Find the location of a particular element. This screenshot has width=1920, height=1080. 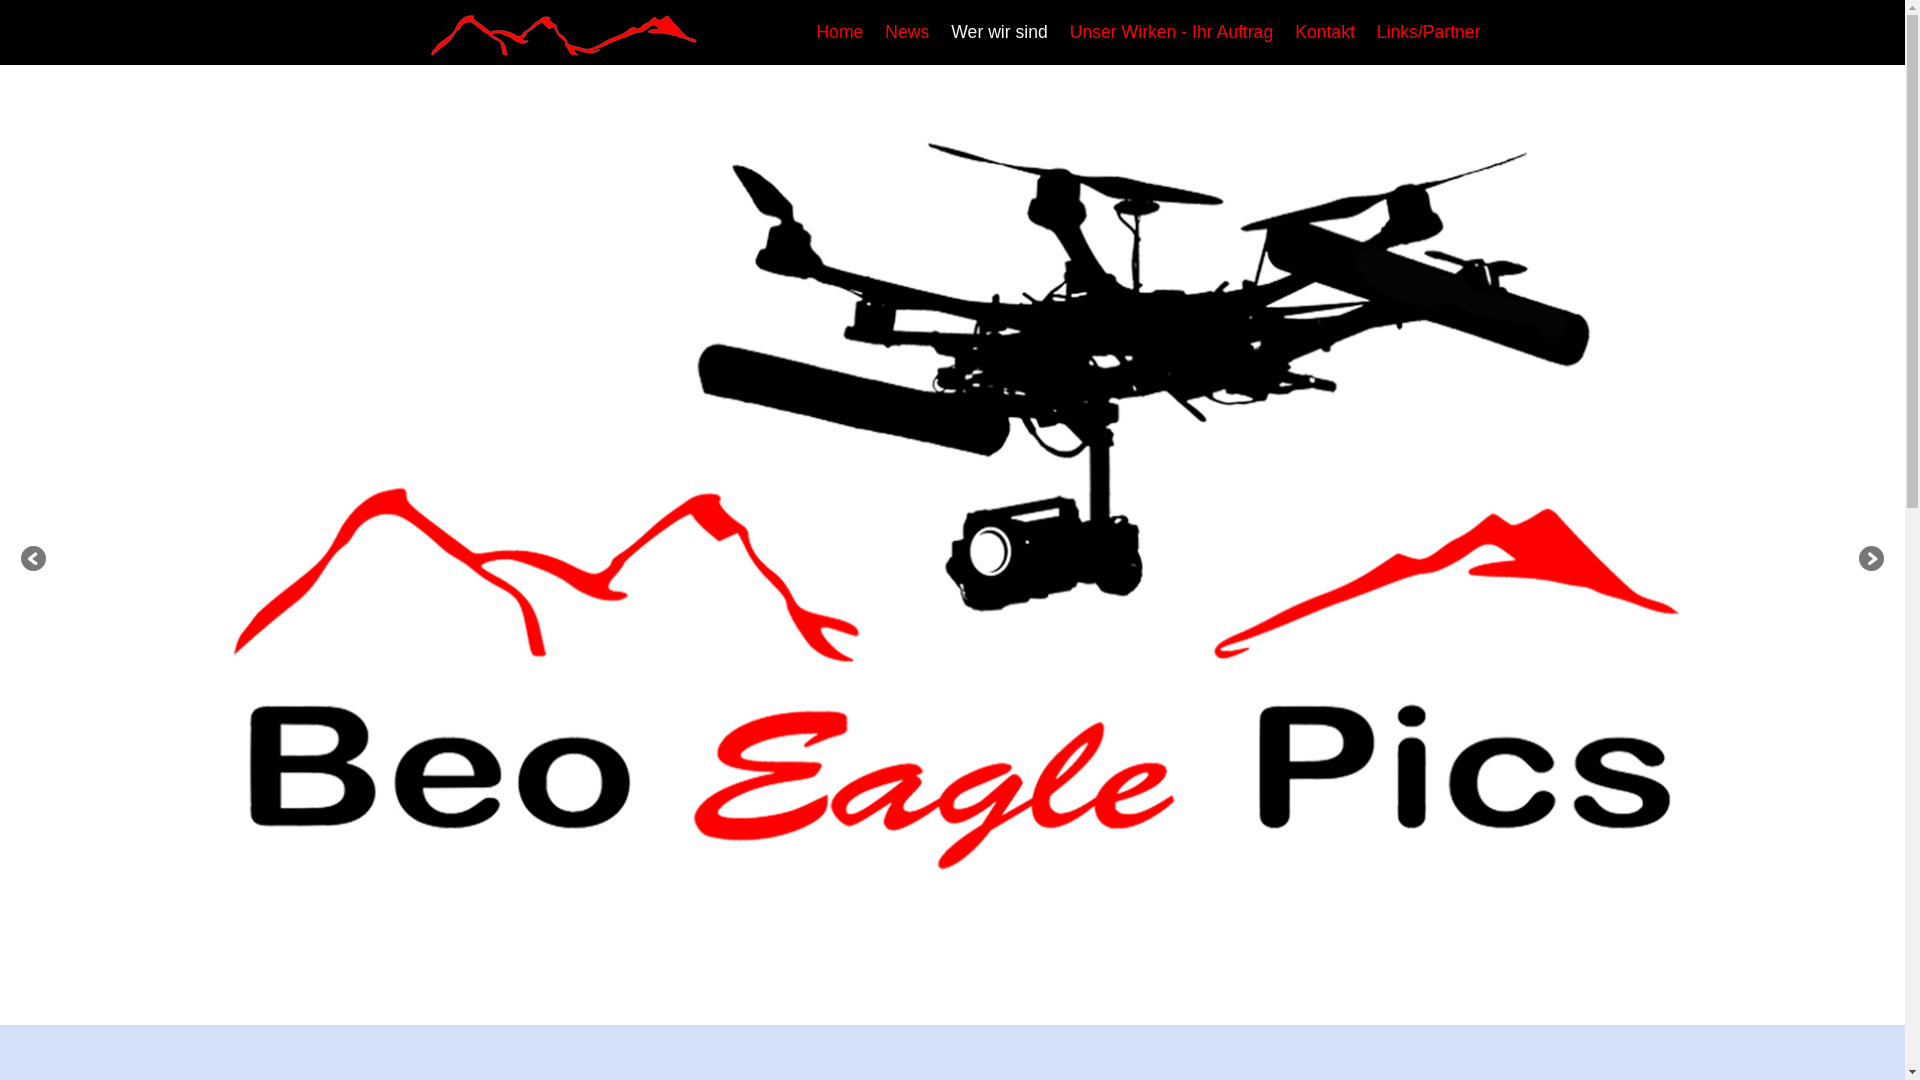

News is located at coordinates (907, 32).